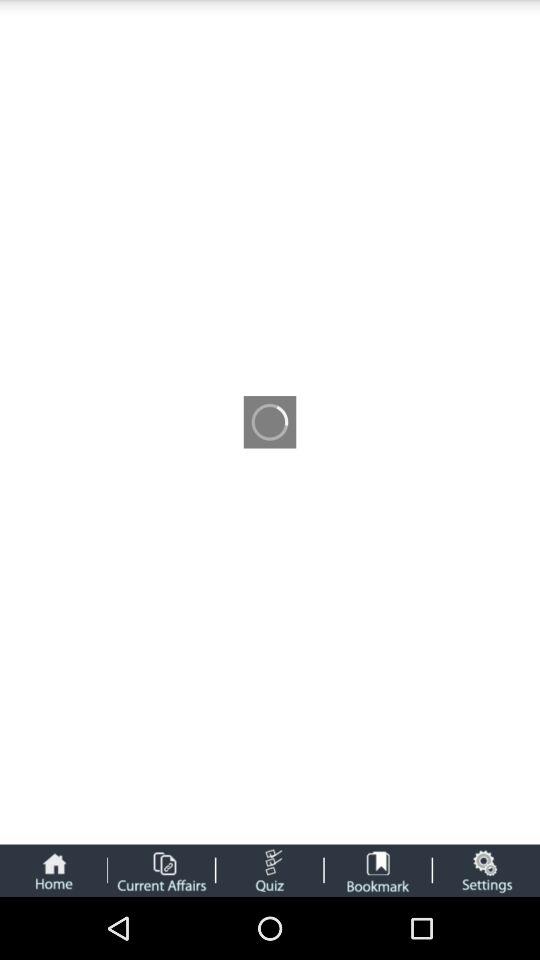 The height and width of the screenshot is (960, 540). I want to click on settings button, so click(486, 870).